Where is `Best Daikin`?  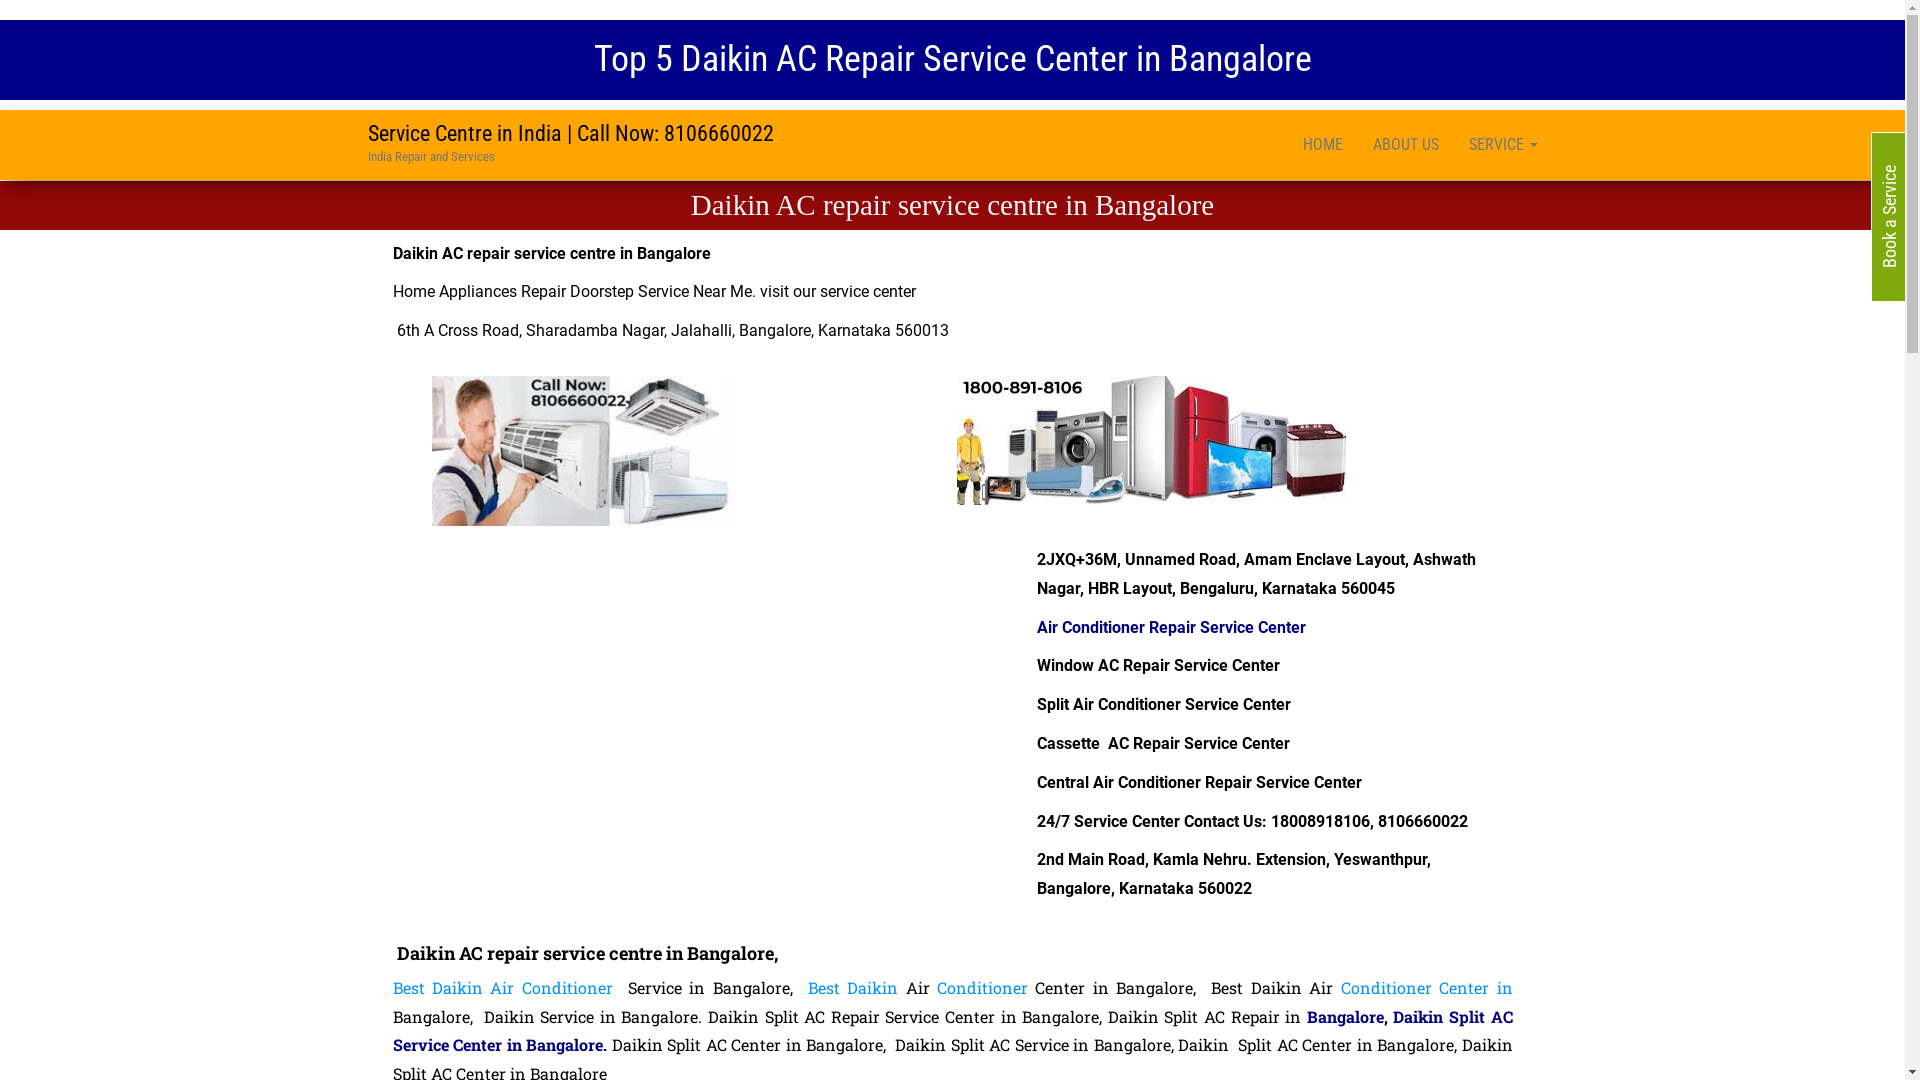 Best Daikin is located at coordinates (853, 988).